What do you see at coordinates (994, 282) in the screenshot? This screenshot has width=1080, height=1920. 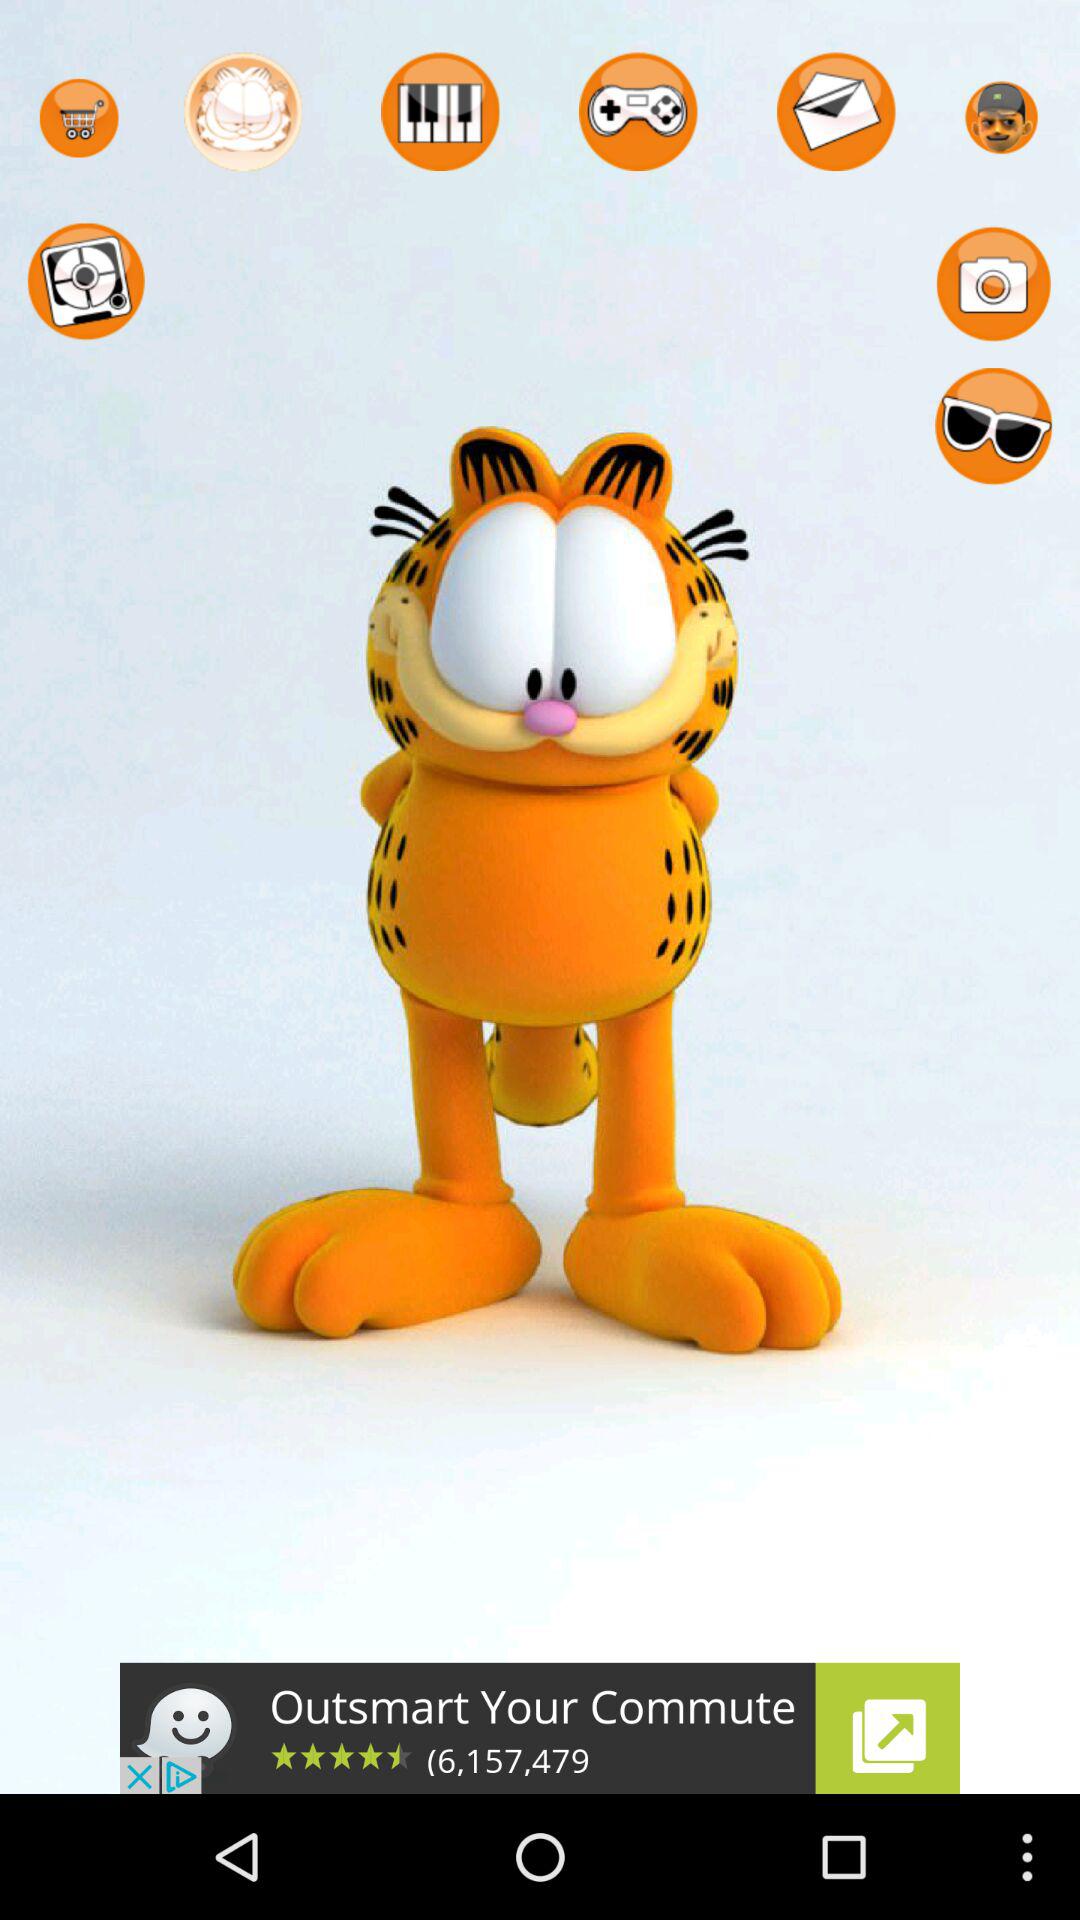 I see `click on camera icon` at bounding box center [994, 282].